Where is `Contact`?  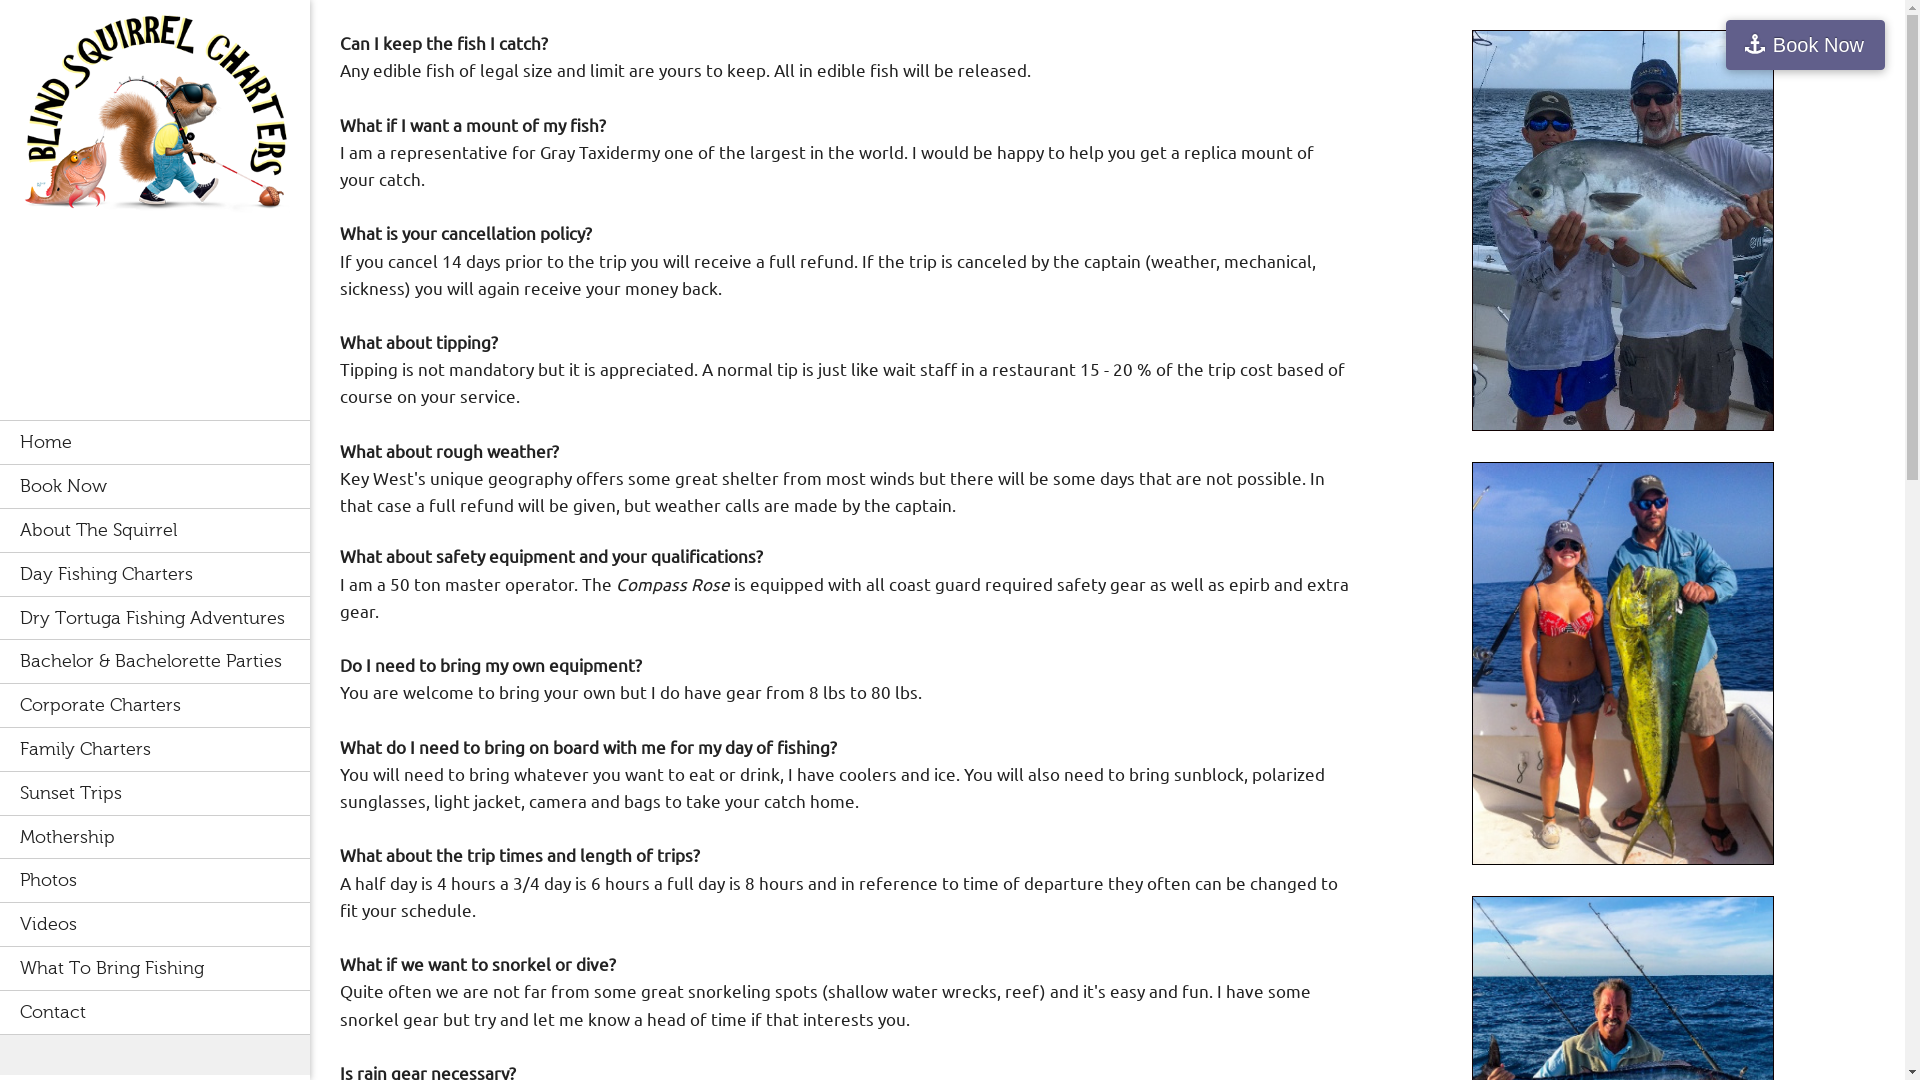
Contact is located at coordinates (154, 1012).